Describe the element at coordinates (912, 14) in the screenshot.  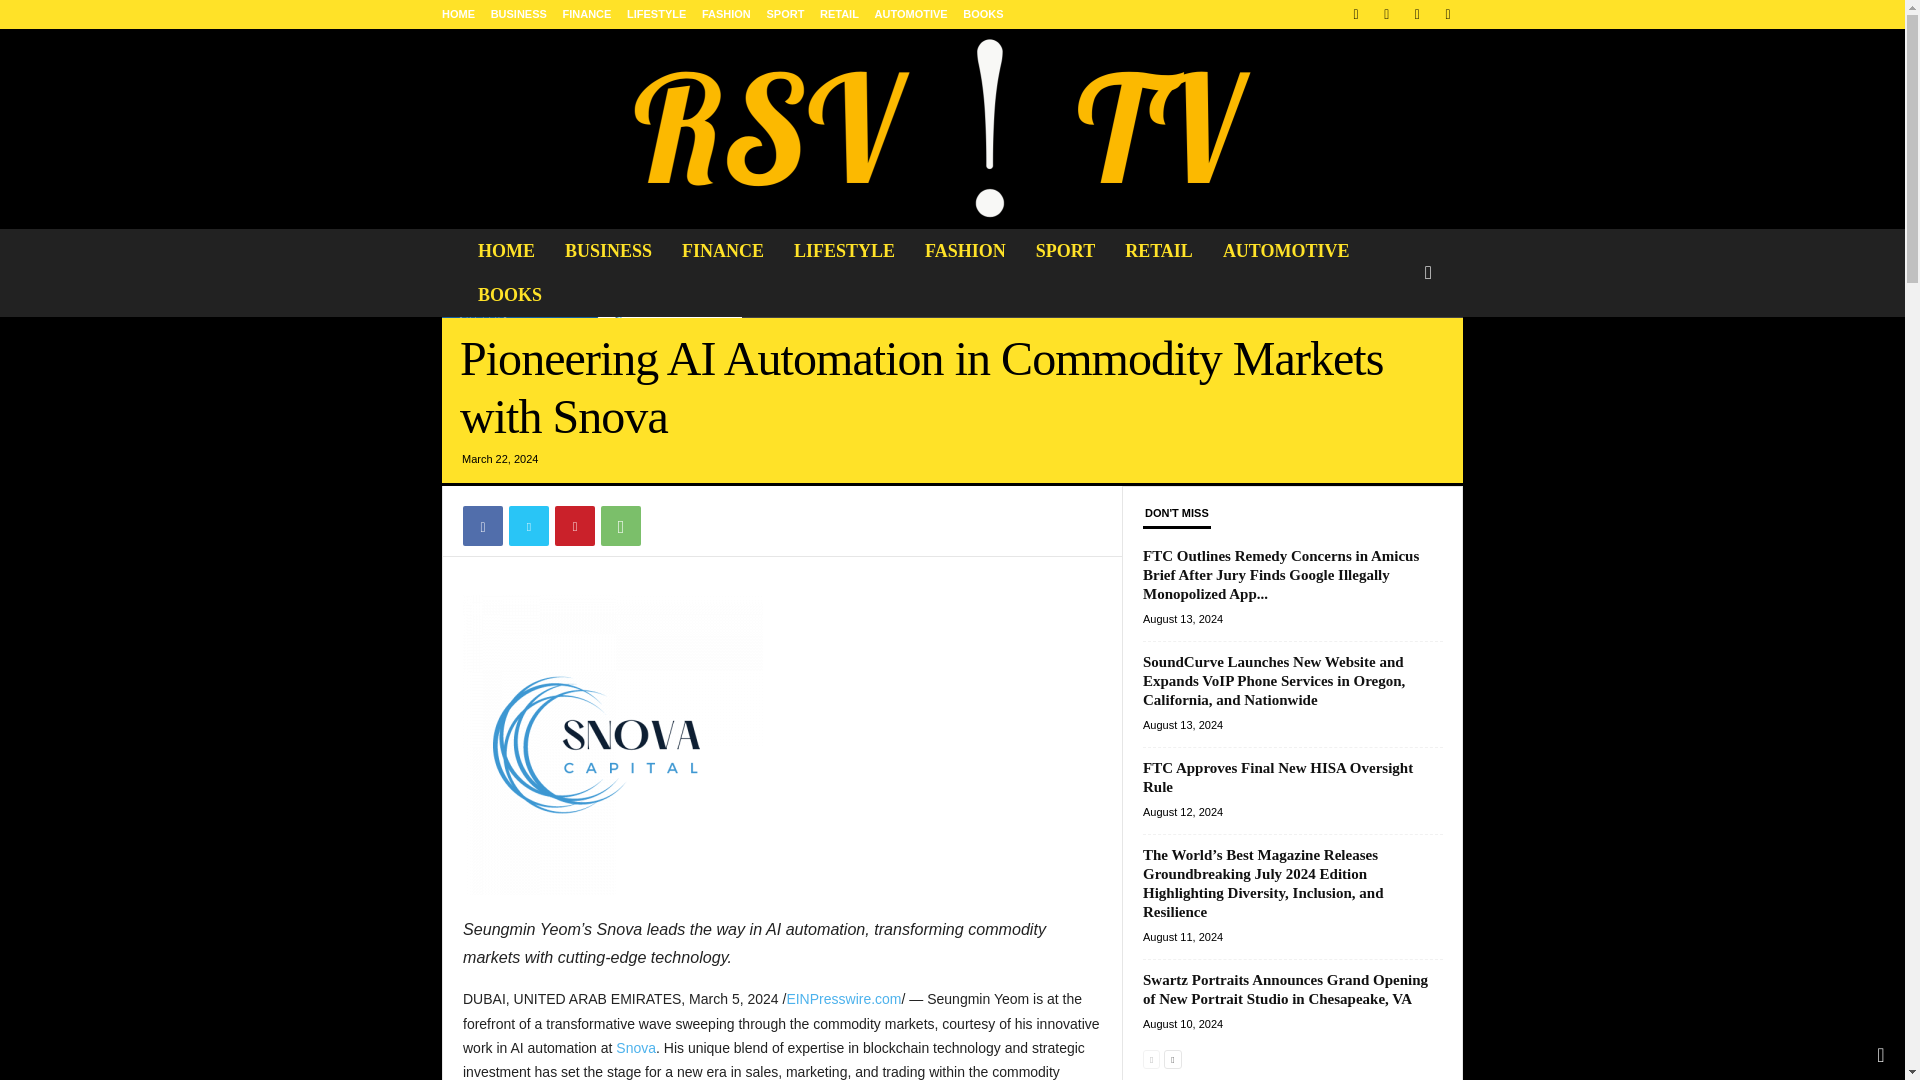
I see `AUTOMOTIVE` at that location.